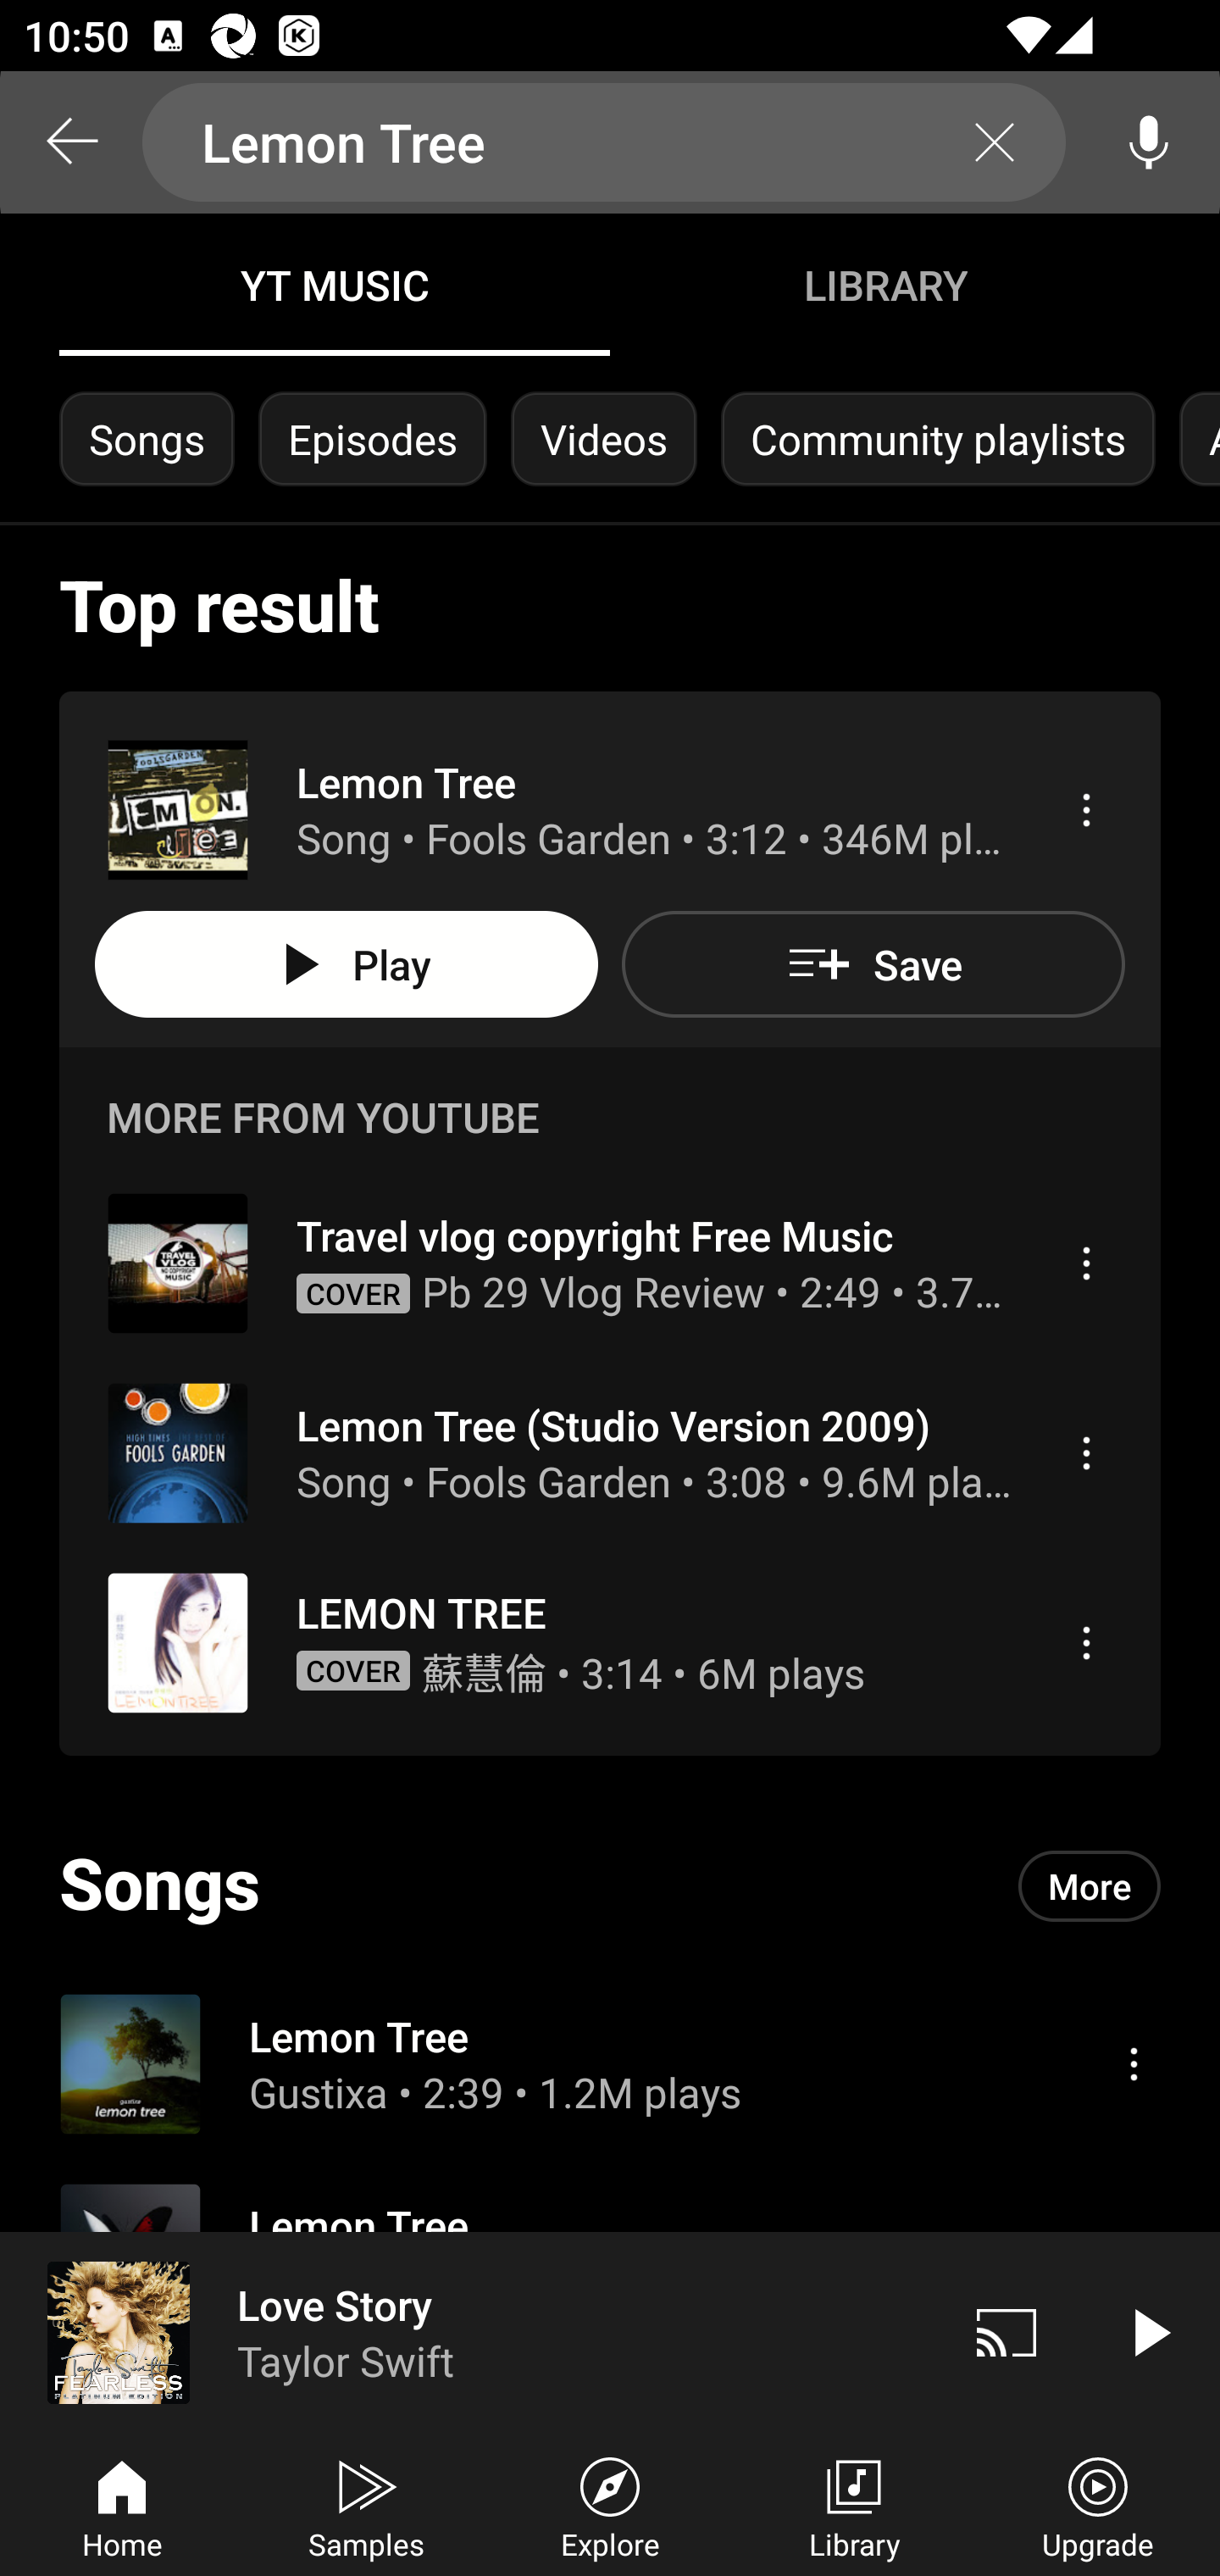  Describe the element at coordinates (1149, 142) in the screenshot. I see `Voice search` at that location.